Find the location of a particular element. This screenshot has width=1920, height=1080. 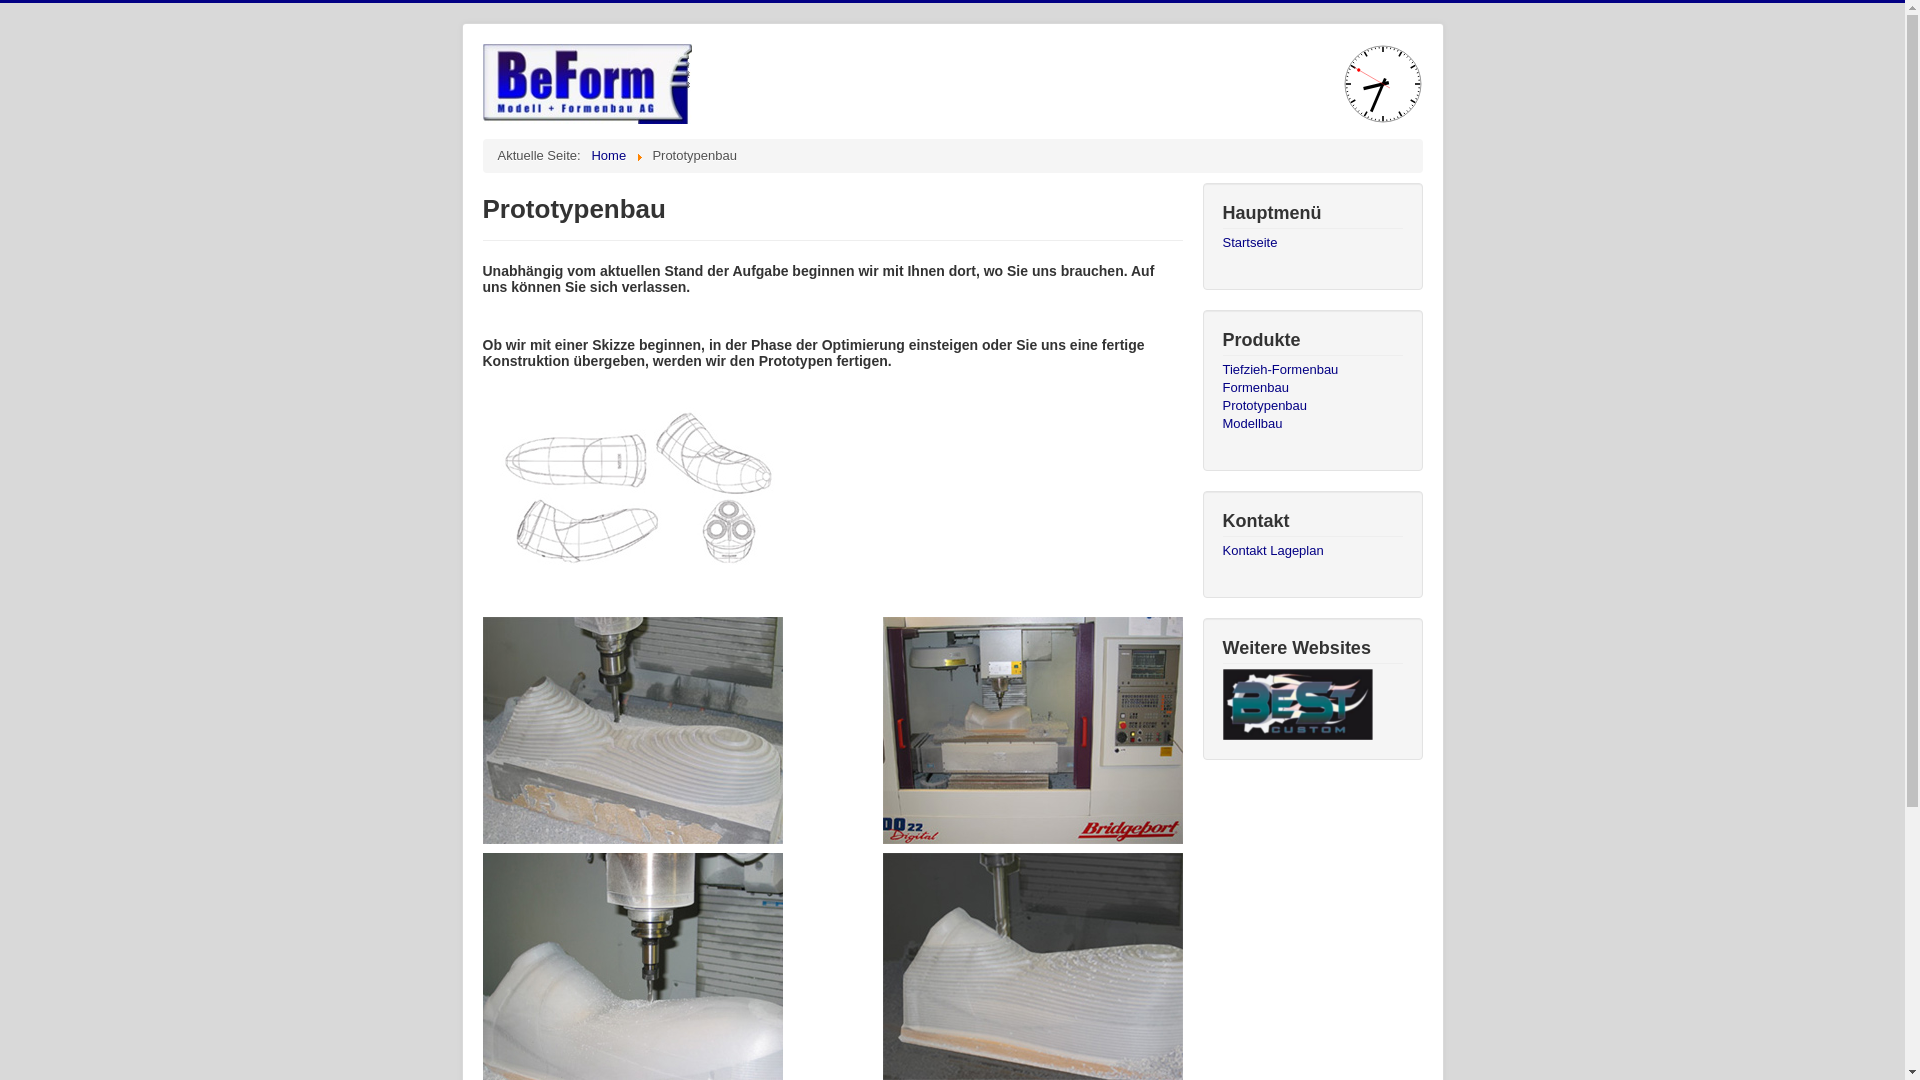

Startseite is located at coordinates (1312, 243).